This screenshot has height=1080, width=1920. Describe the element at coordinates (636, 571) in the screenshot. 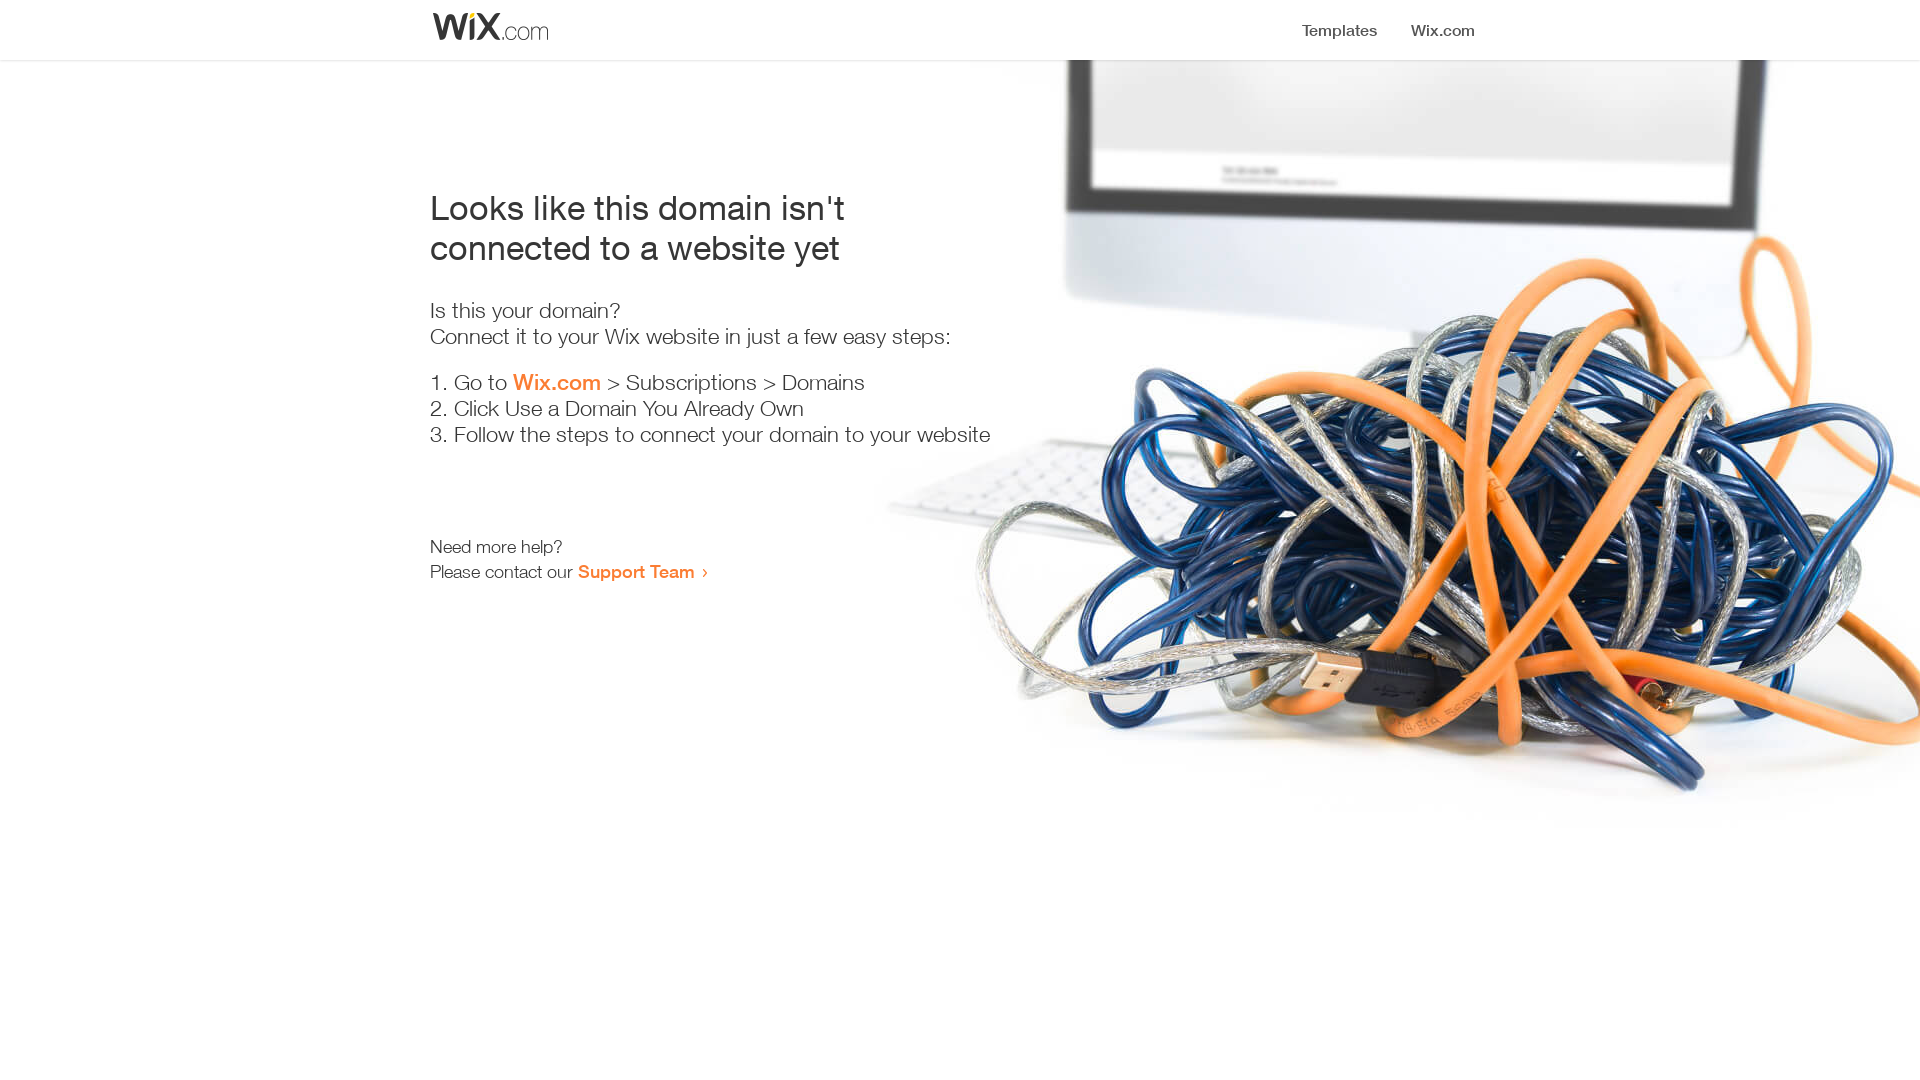

I see `Support Team` at that location.